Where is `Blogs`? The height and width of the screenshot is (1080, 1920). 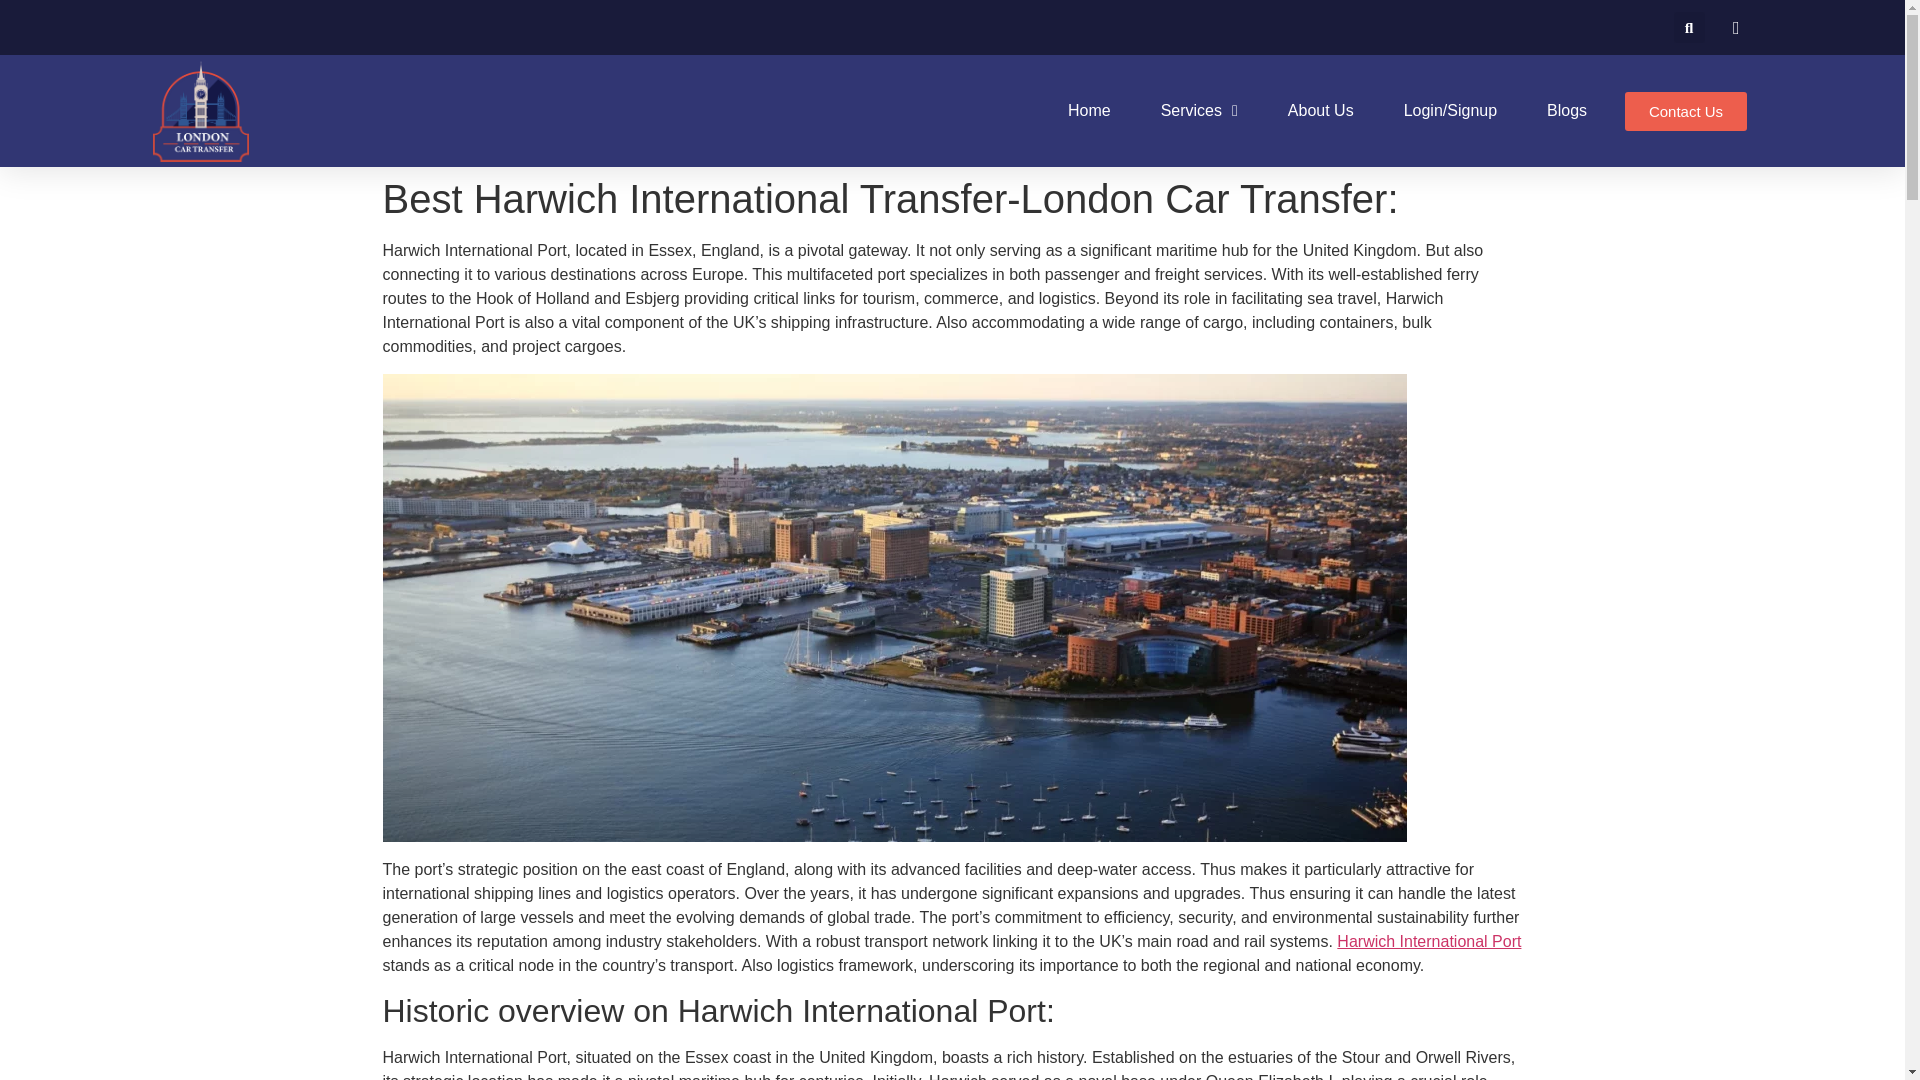
Blogs is located at coordinates (1567, 110).